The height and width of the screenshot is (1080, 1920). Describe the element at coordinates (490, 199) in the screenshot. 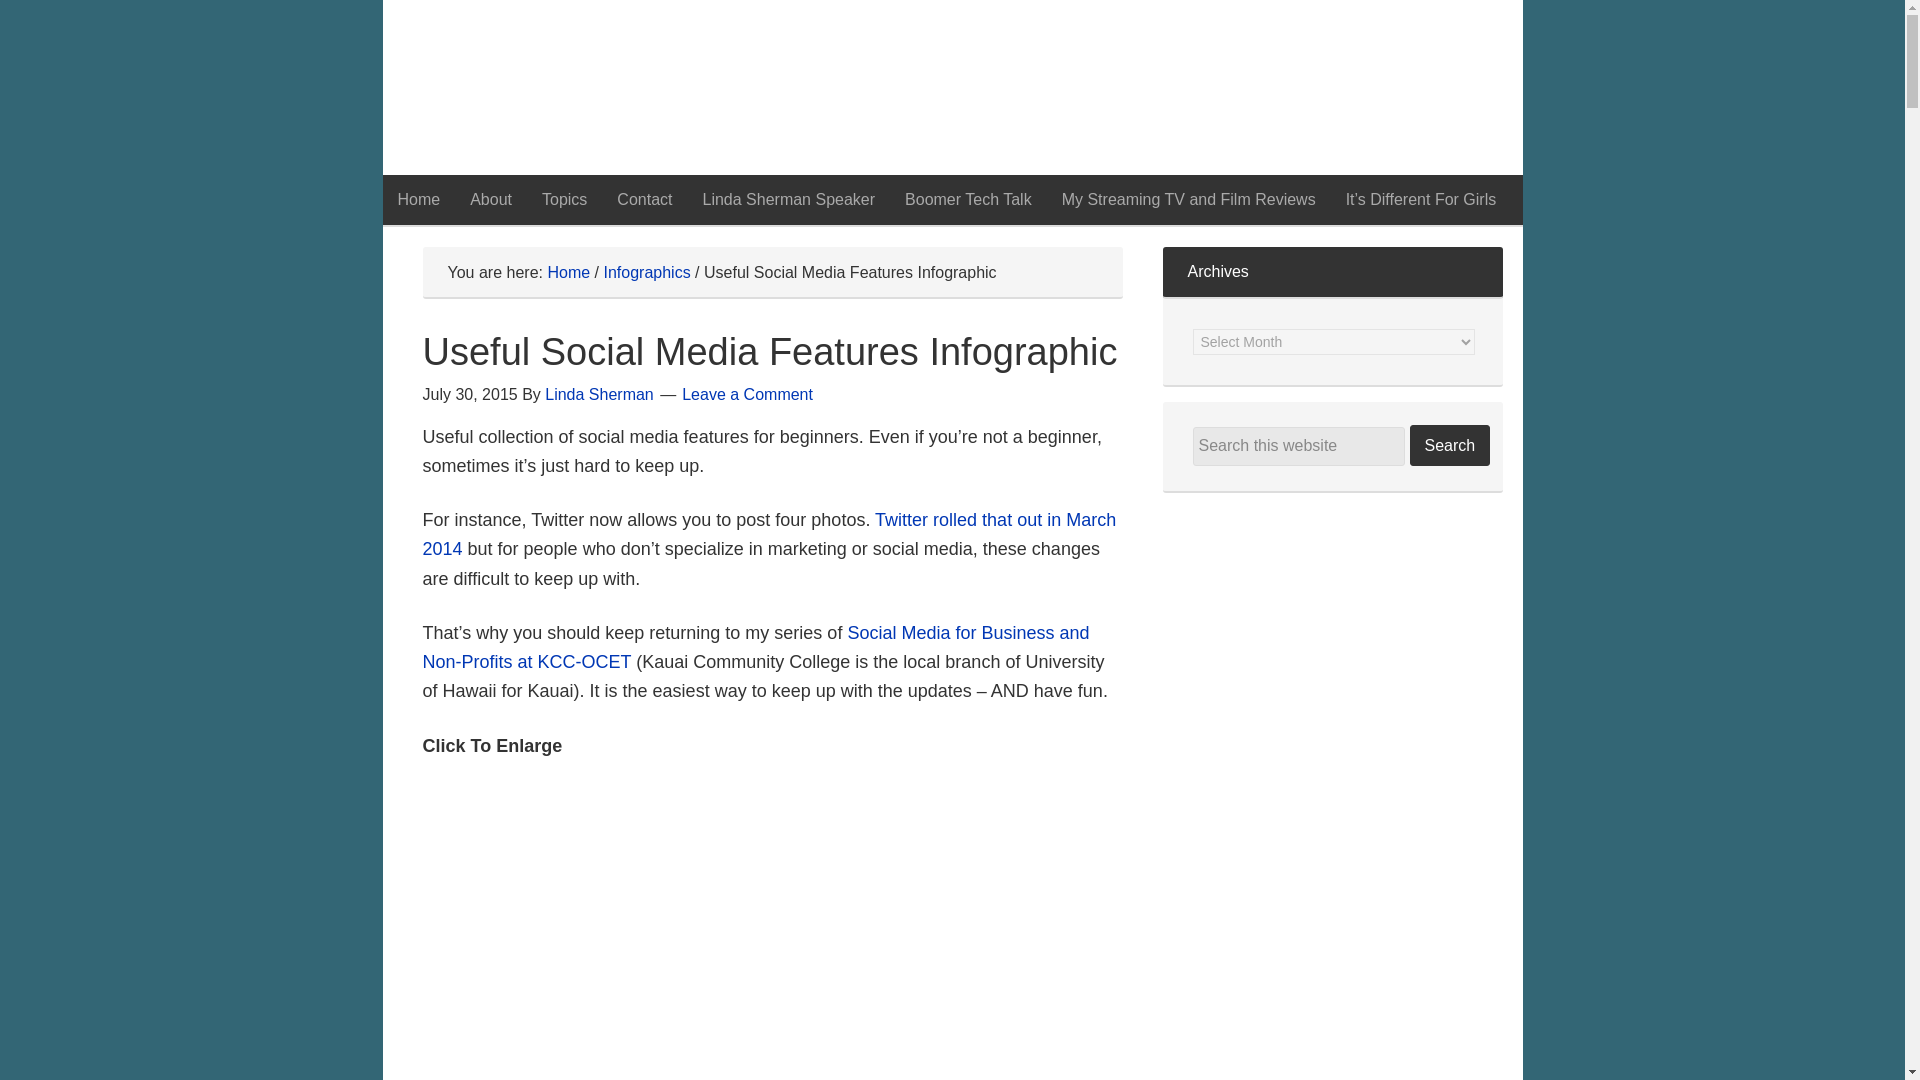

I see `About` at that location.